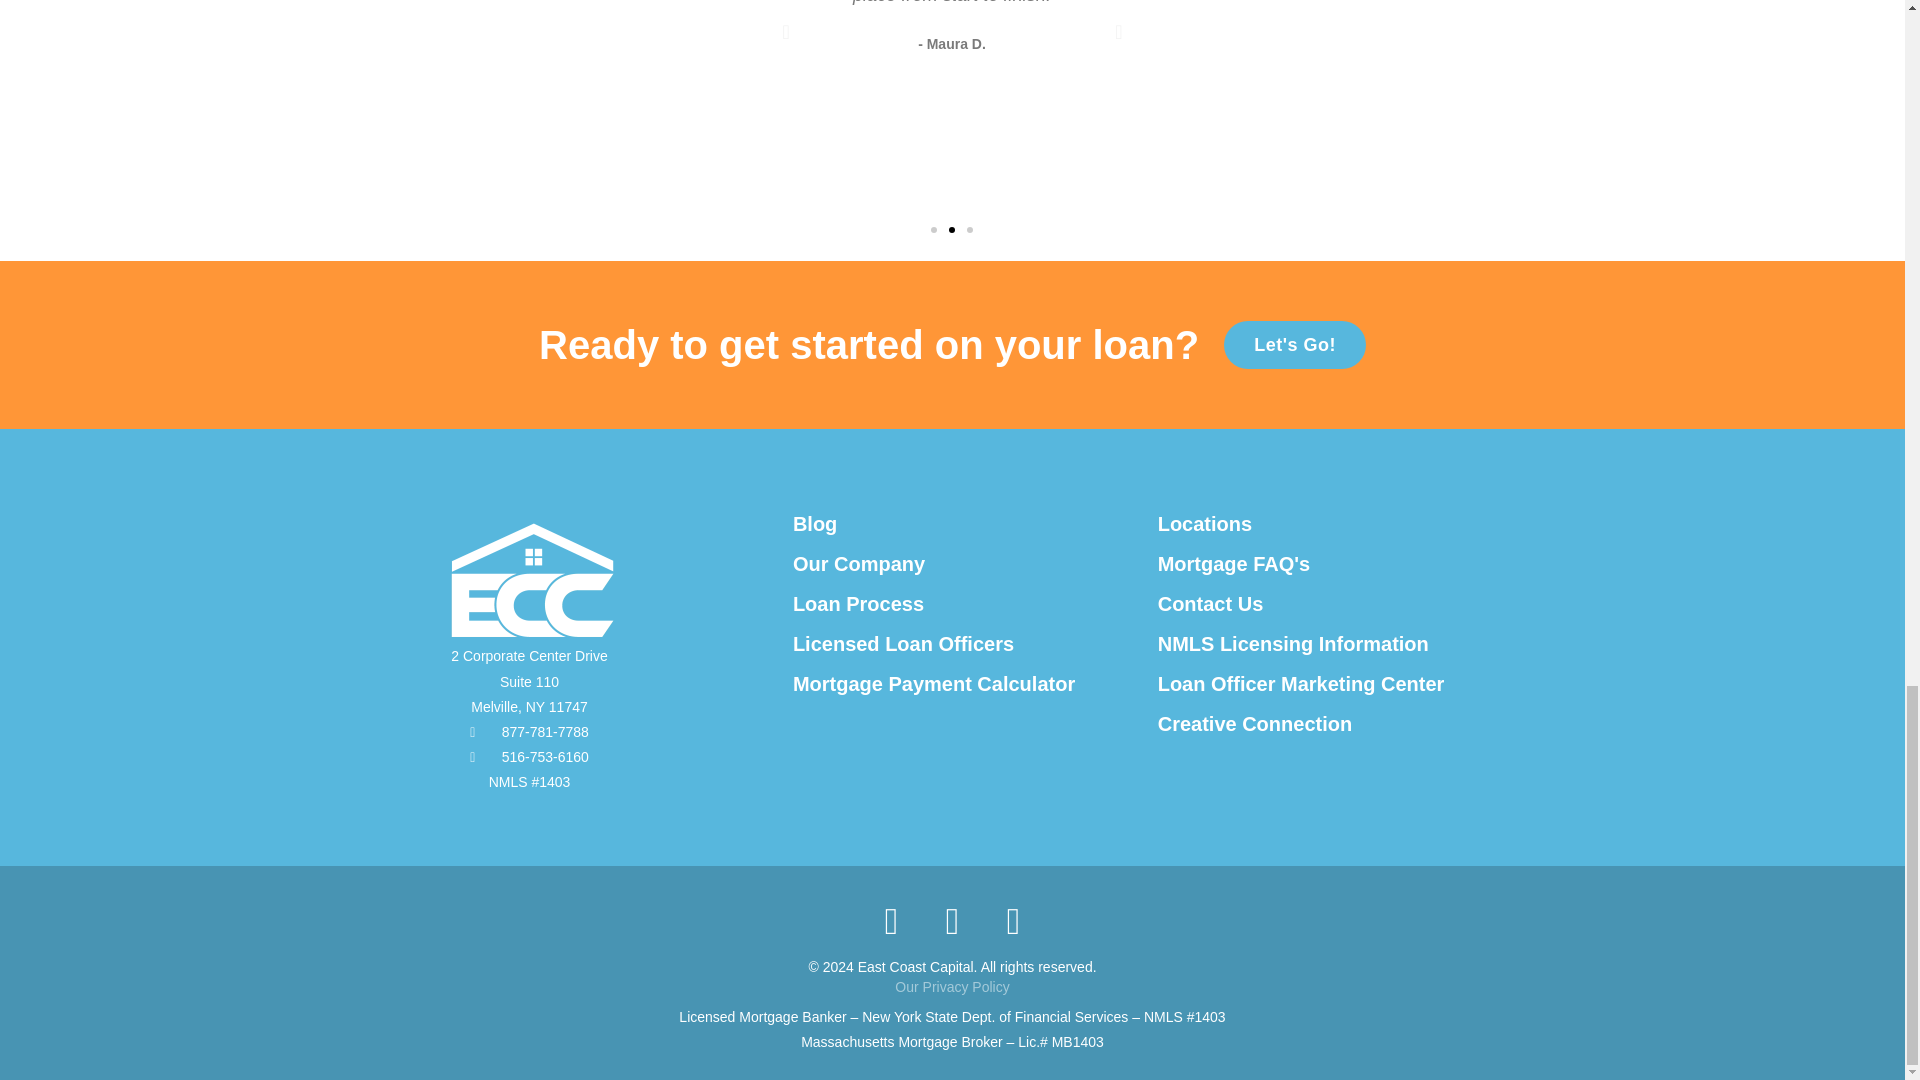 The width and height of the screenshot is (1920, 1080). I want to click on Blog, so click(814, 524).